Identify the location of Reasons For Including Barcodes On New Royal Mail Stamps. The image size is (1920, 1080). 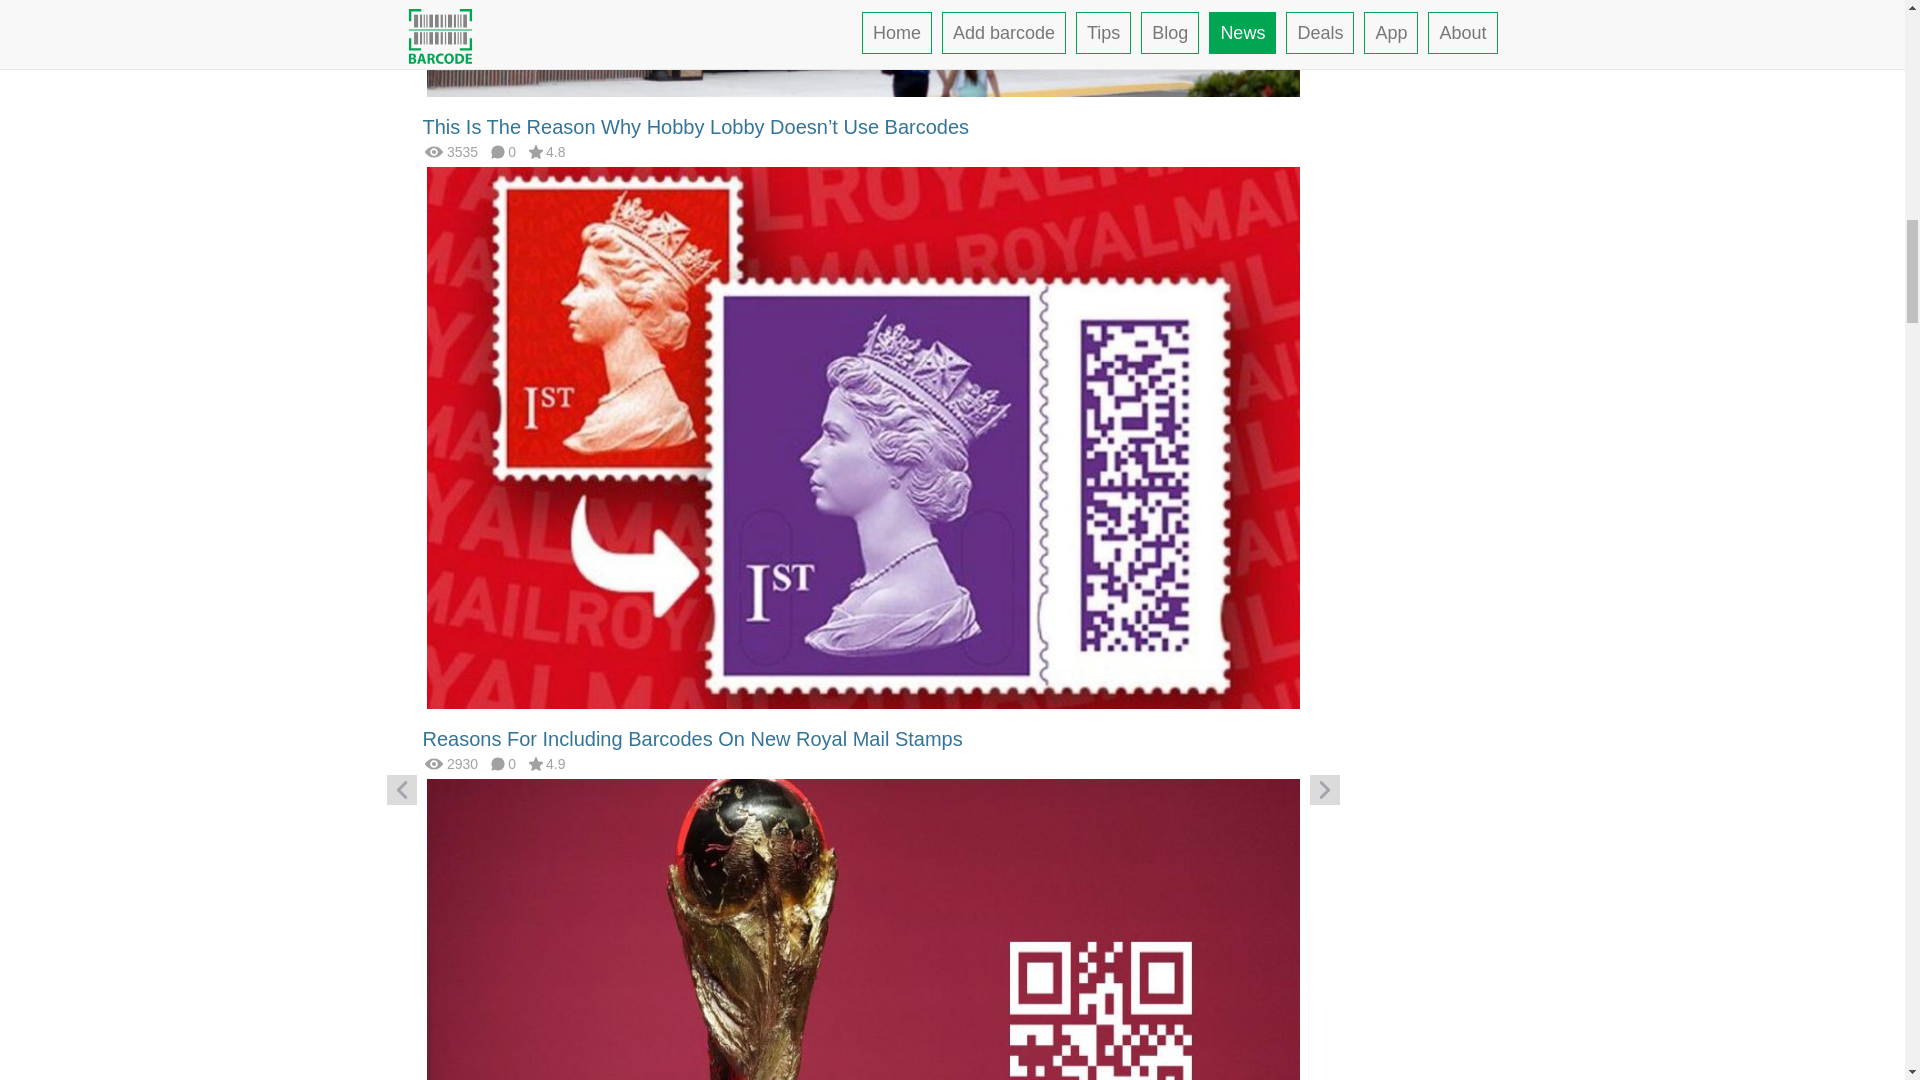
(692, 738).